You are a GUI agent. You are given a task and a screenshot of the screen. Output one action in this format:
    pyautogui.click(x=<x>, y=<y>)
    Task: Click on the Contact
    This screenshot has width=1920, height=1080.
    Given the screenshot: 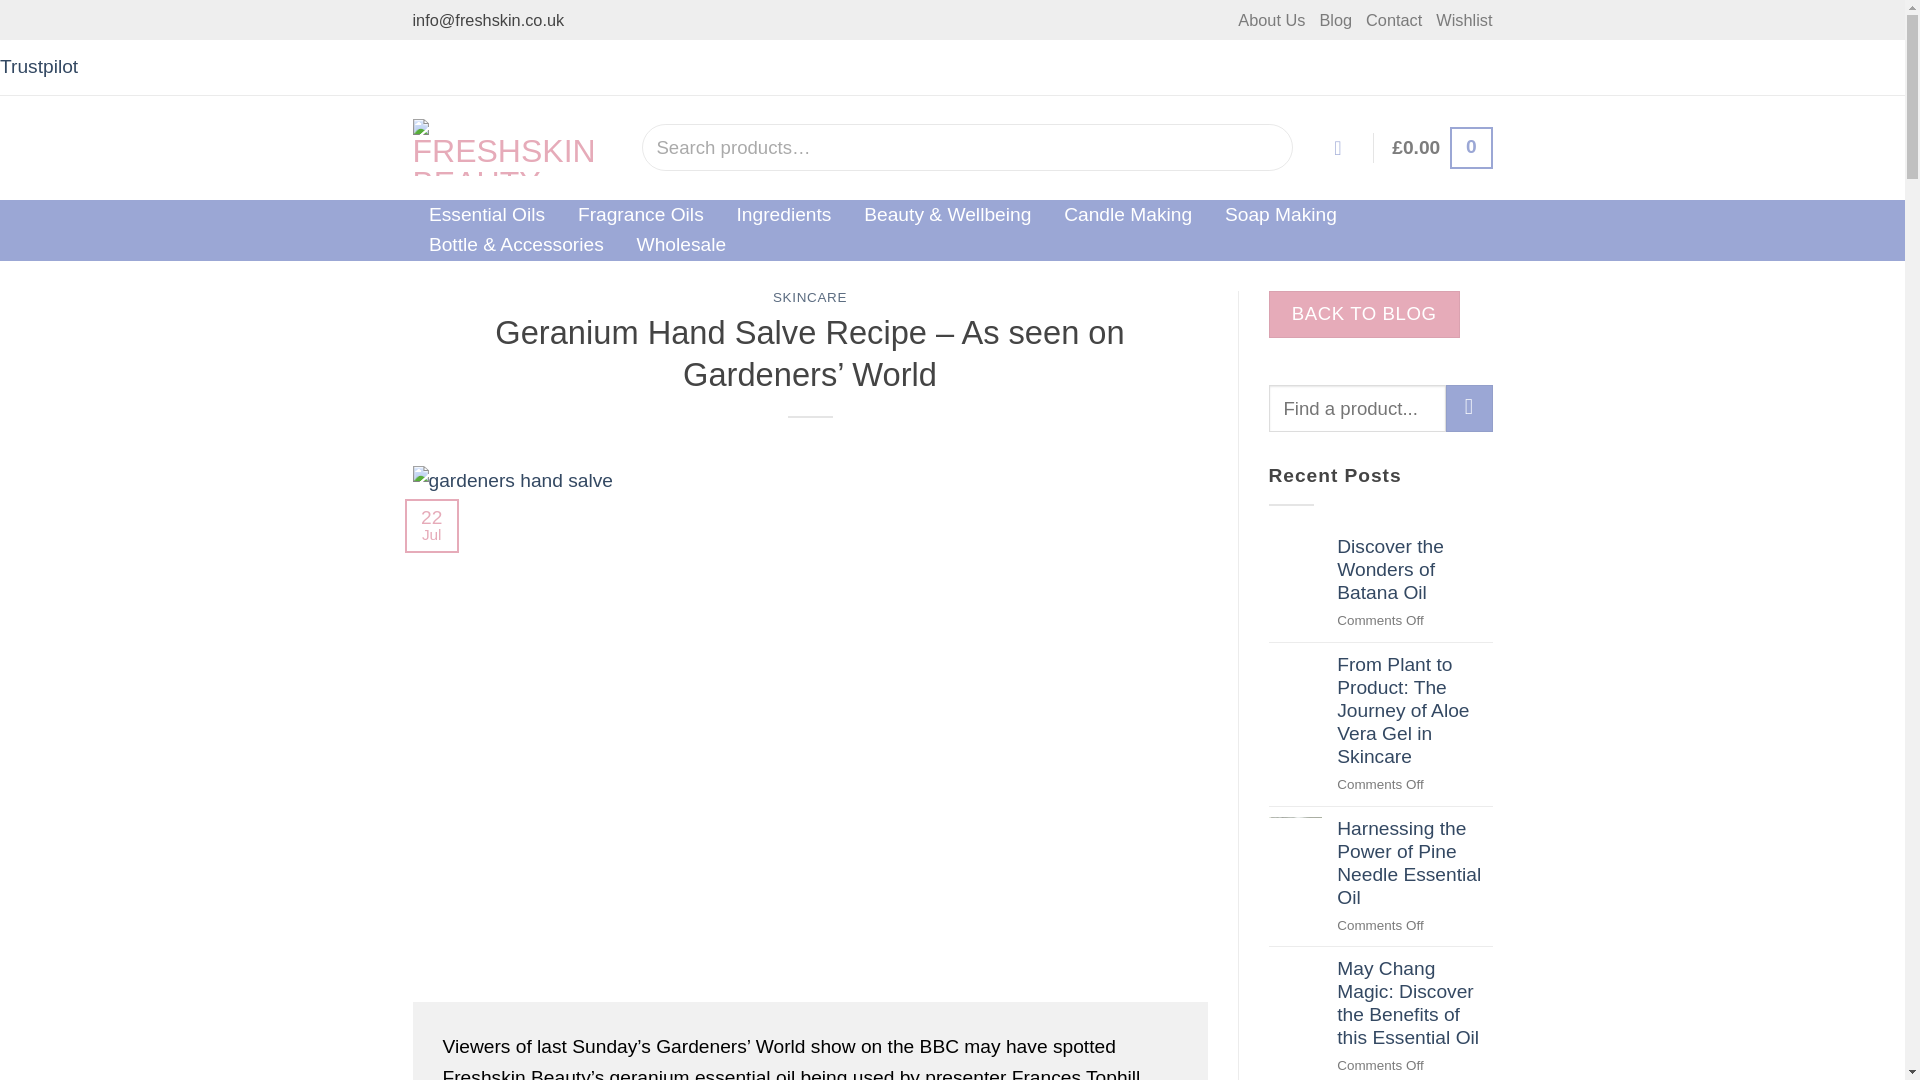 What is the action you would take?
    pyautogui.click(x=1394, y=20)
    